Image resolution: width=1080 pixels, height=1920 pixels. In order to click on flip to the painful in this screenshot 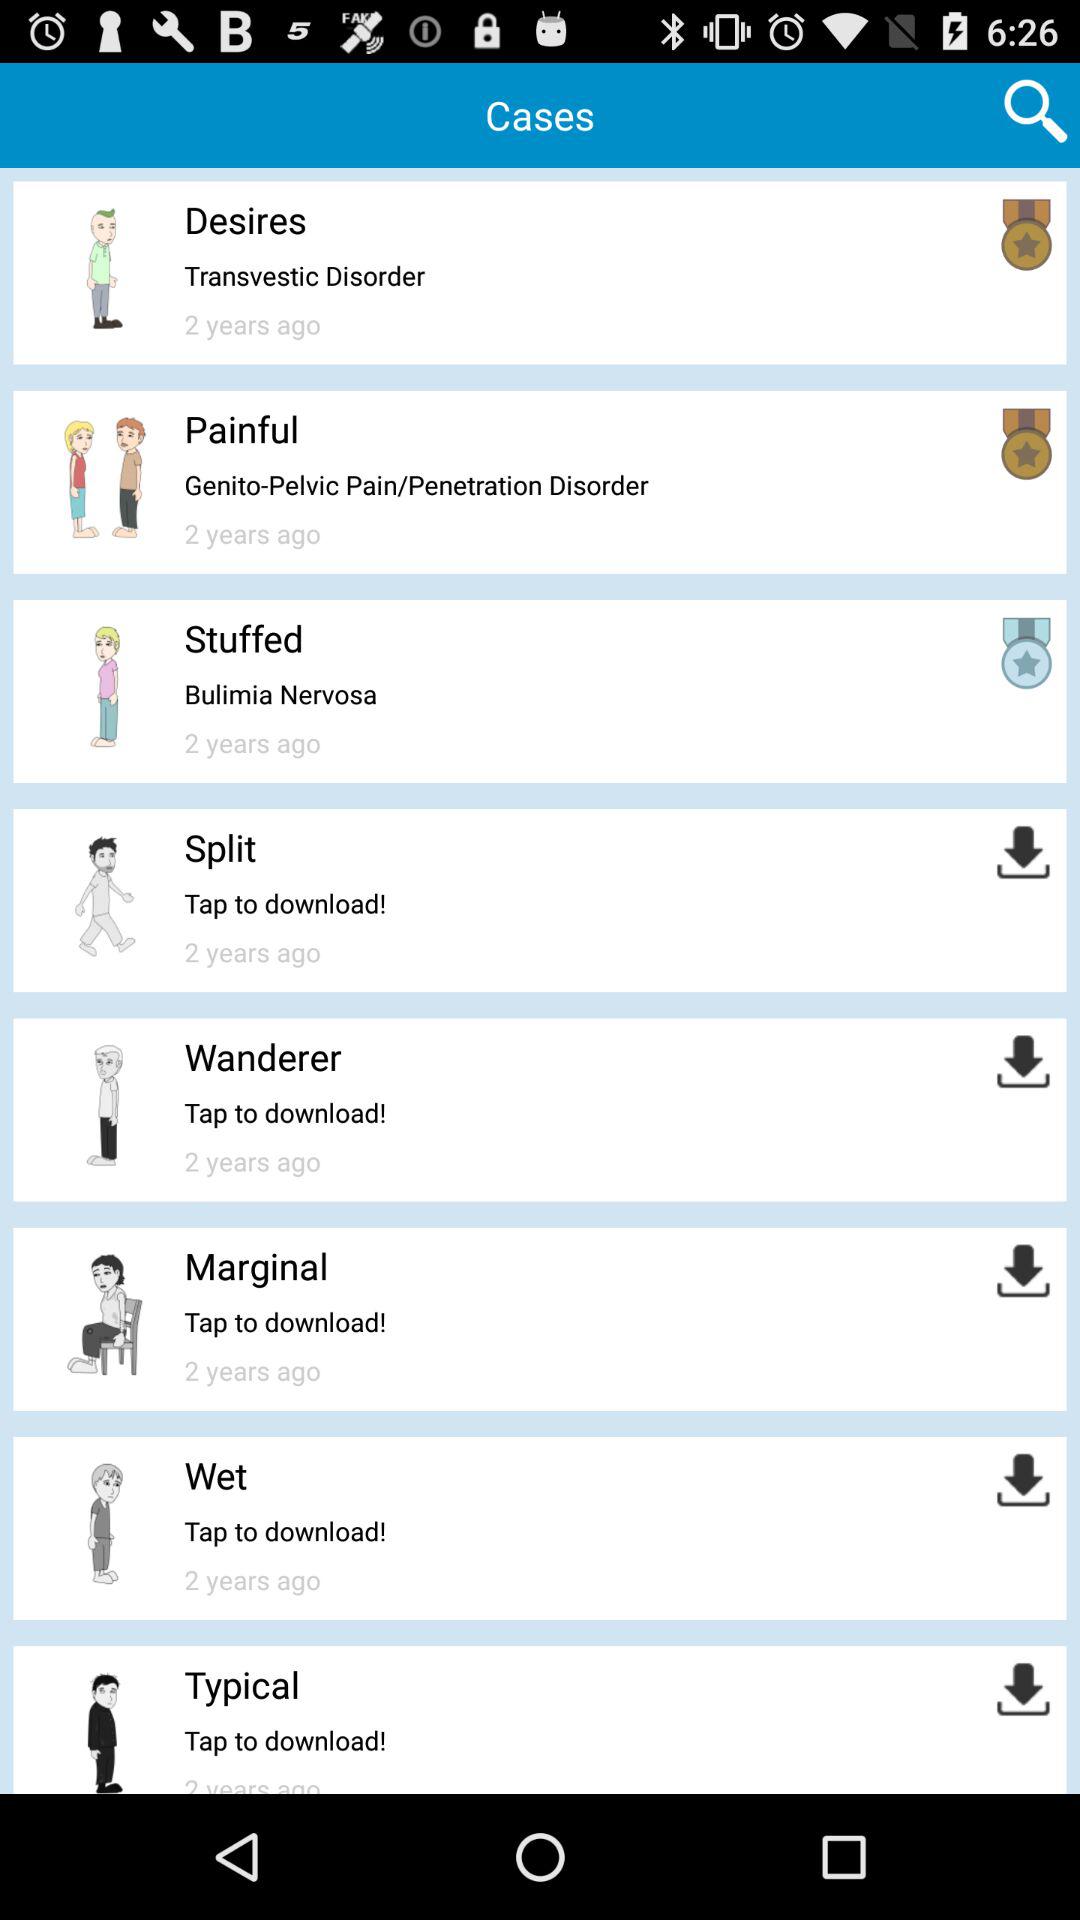, I will do `click(242, 428)`.